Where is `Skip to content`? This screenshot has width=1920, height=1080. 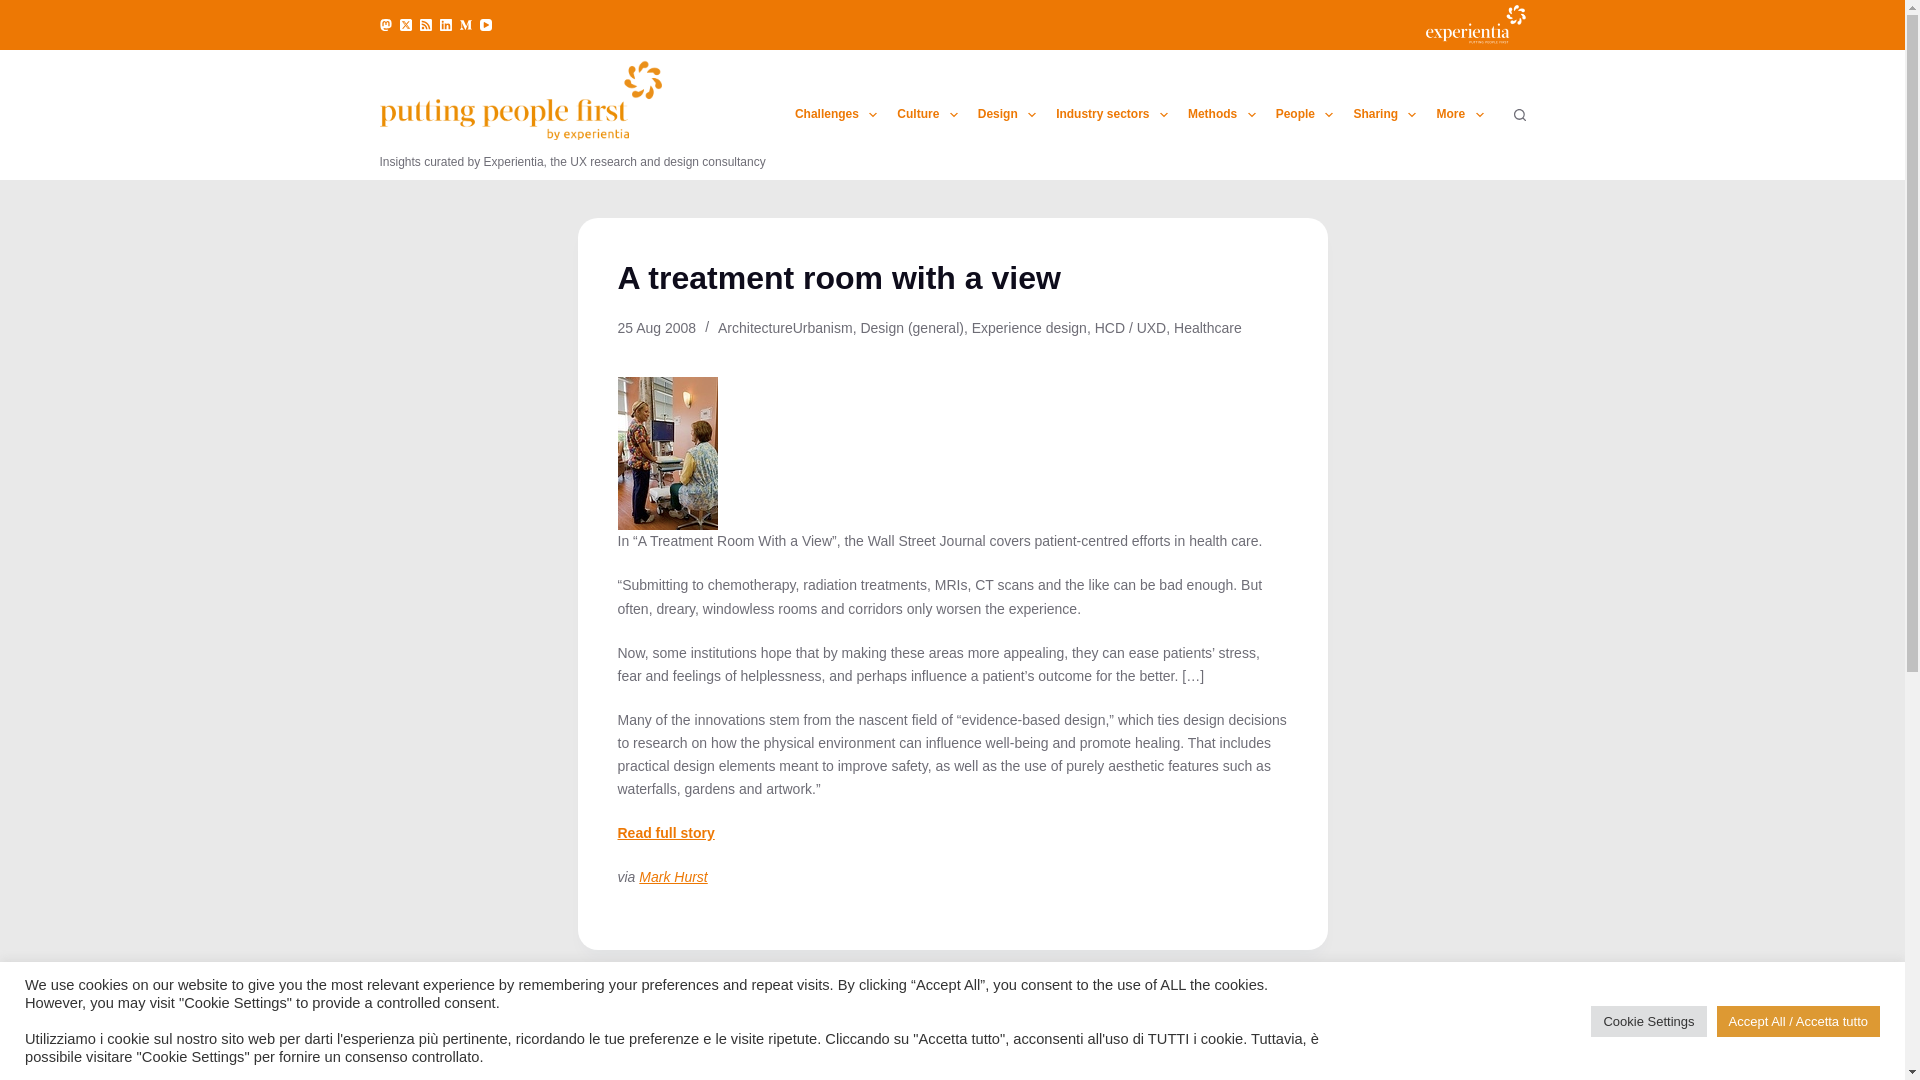 Skip to content is located at coordinates (20, 10).